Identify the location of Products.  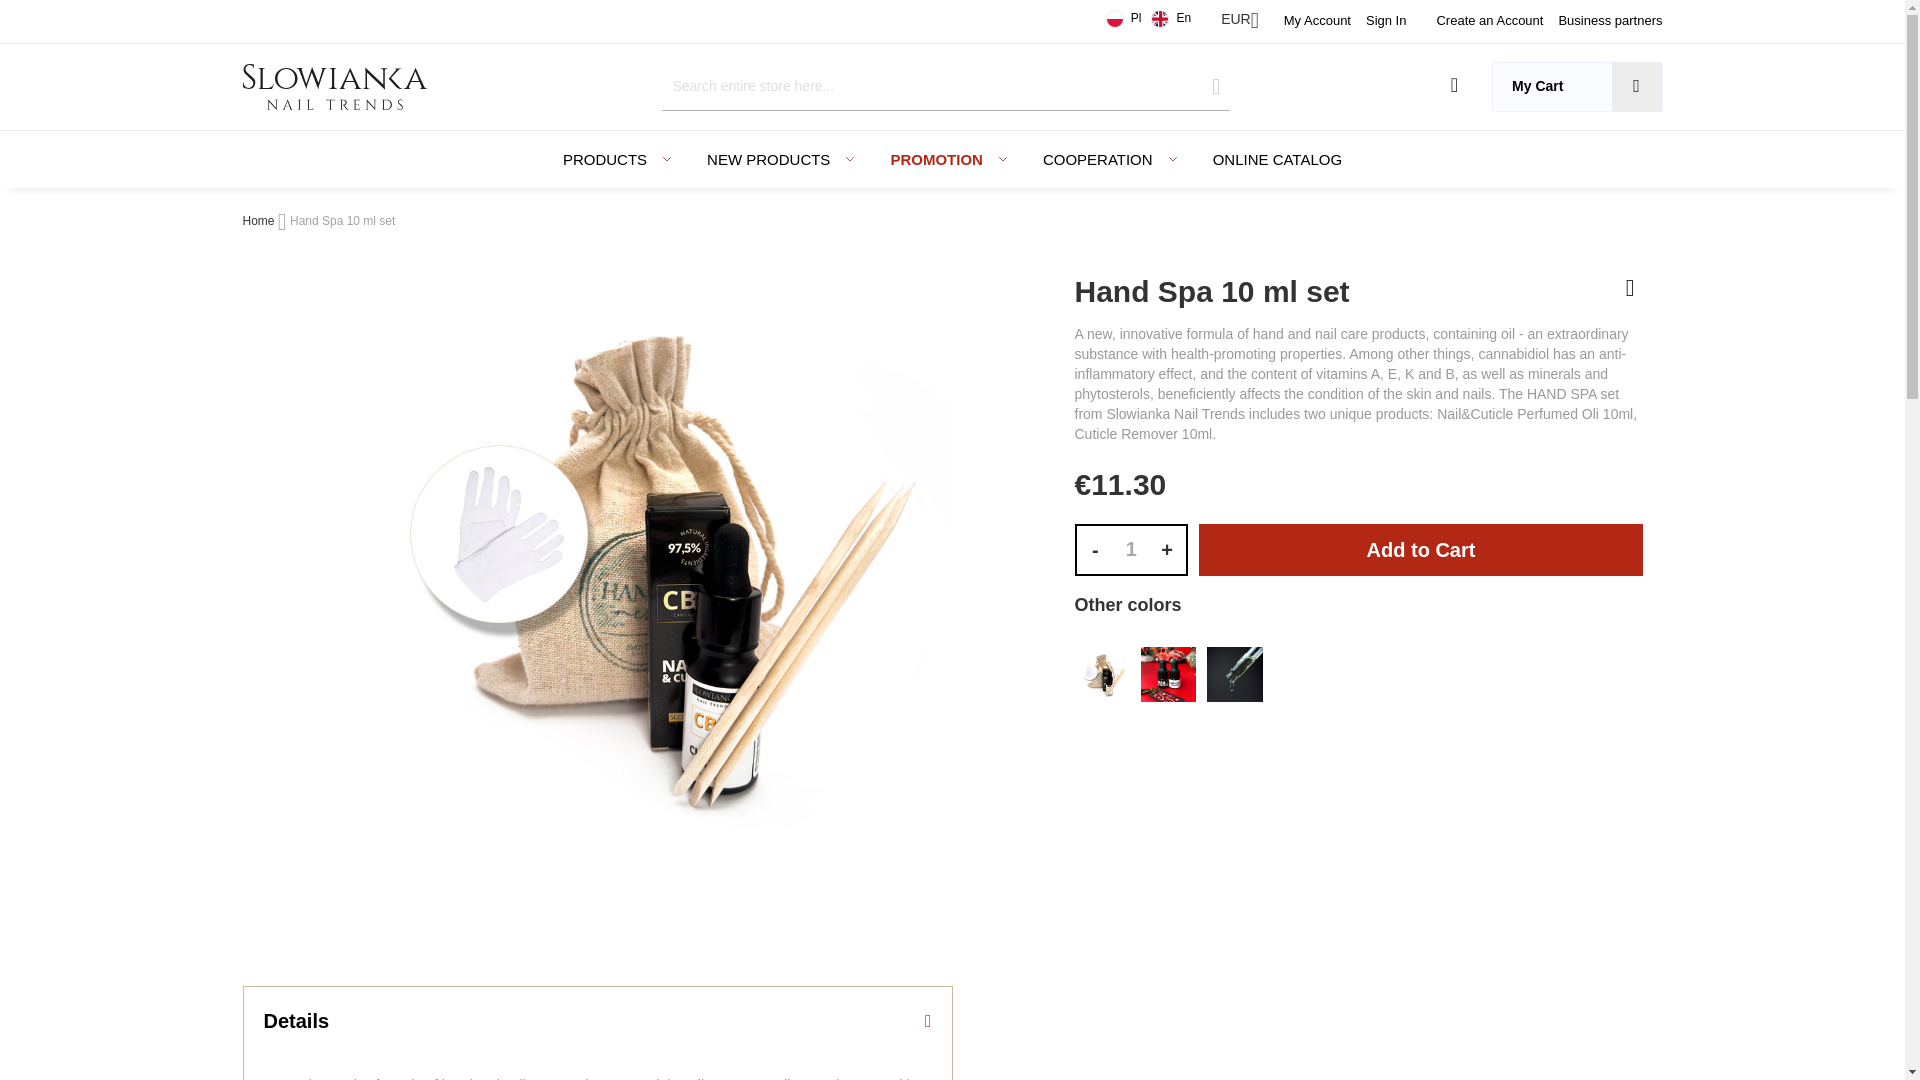
(600, 158).